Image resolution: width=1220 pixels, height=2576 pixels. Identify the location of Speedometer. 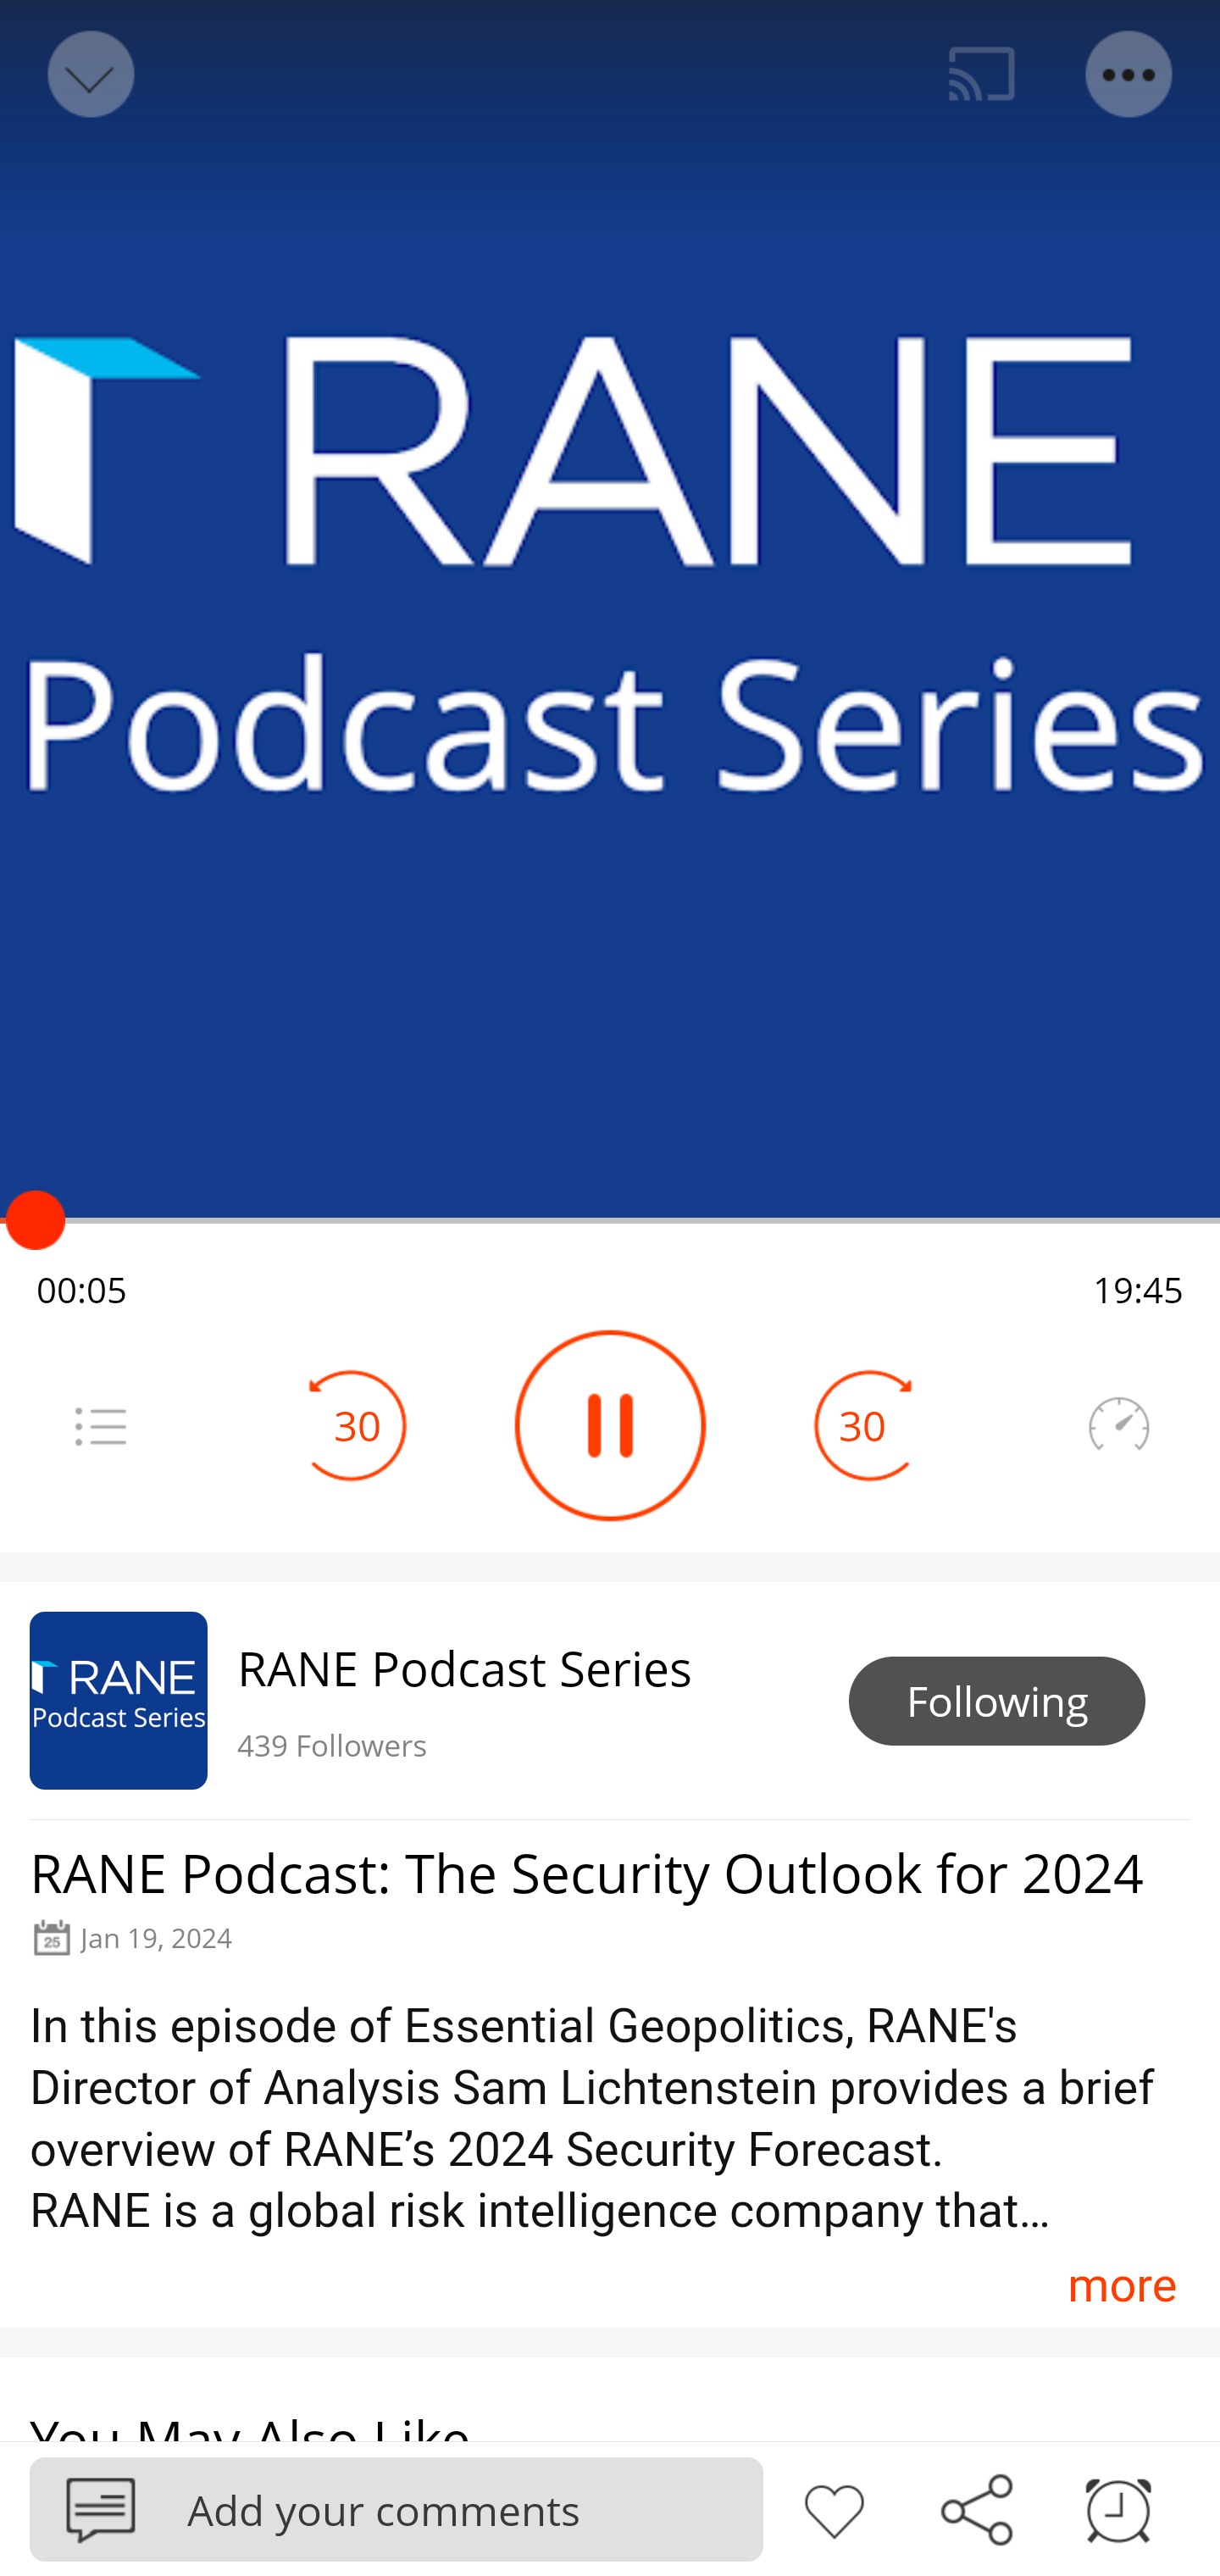
(1118, 1425).